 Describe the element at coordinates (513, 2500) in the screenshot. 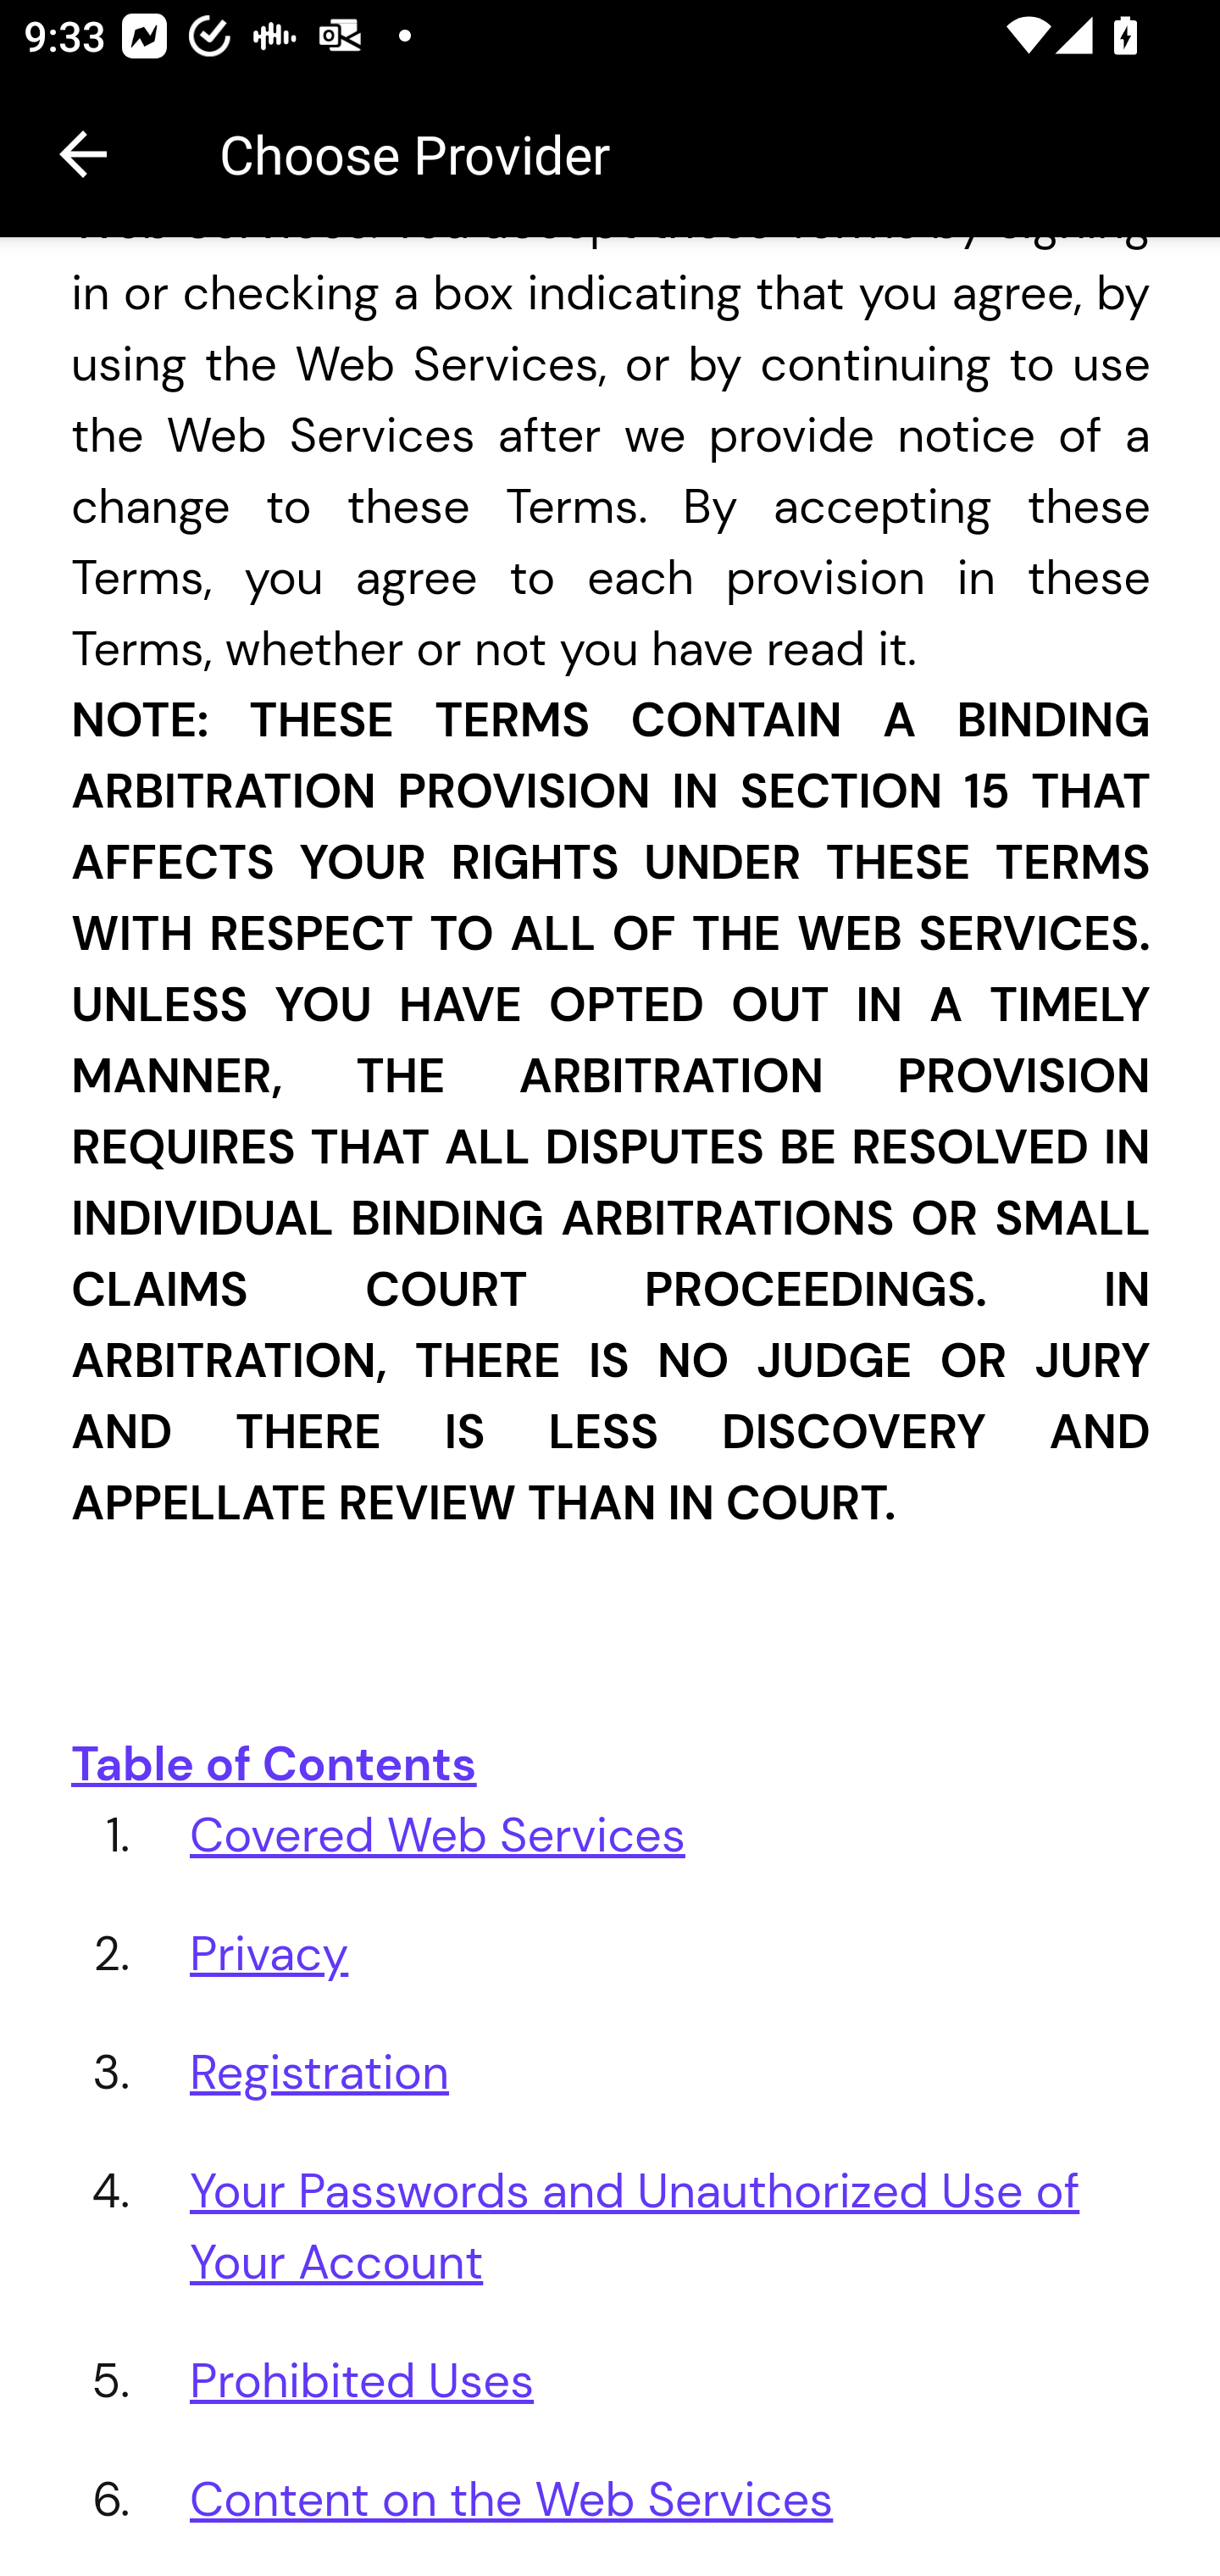

I see `Content on the Web Services` at that location.